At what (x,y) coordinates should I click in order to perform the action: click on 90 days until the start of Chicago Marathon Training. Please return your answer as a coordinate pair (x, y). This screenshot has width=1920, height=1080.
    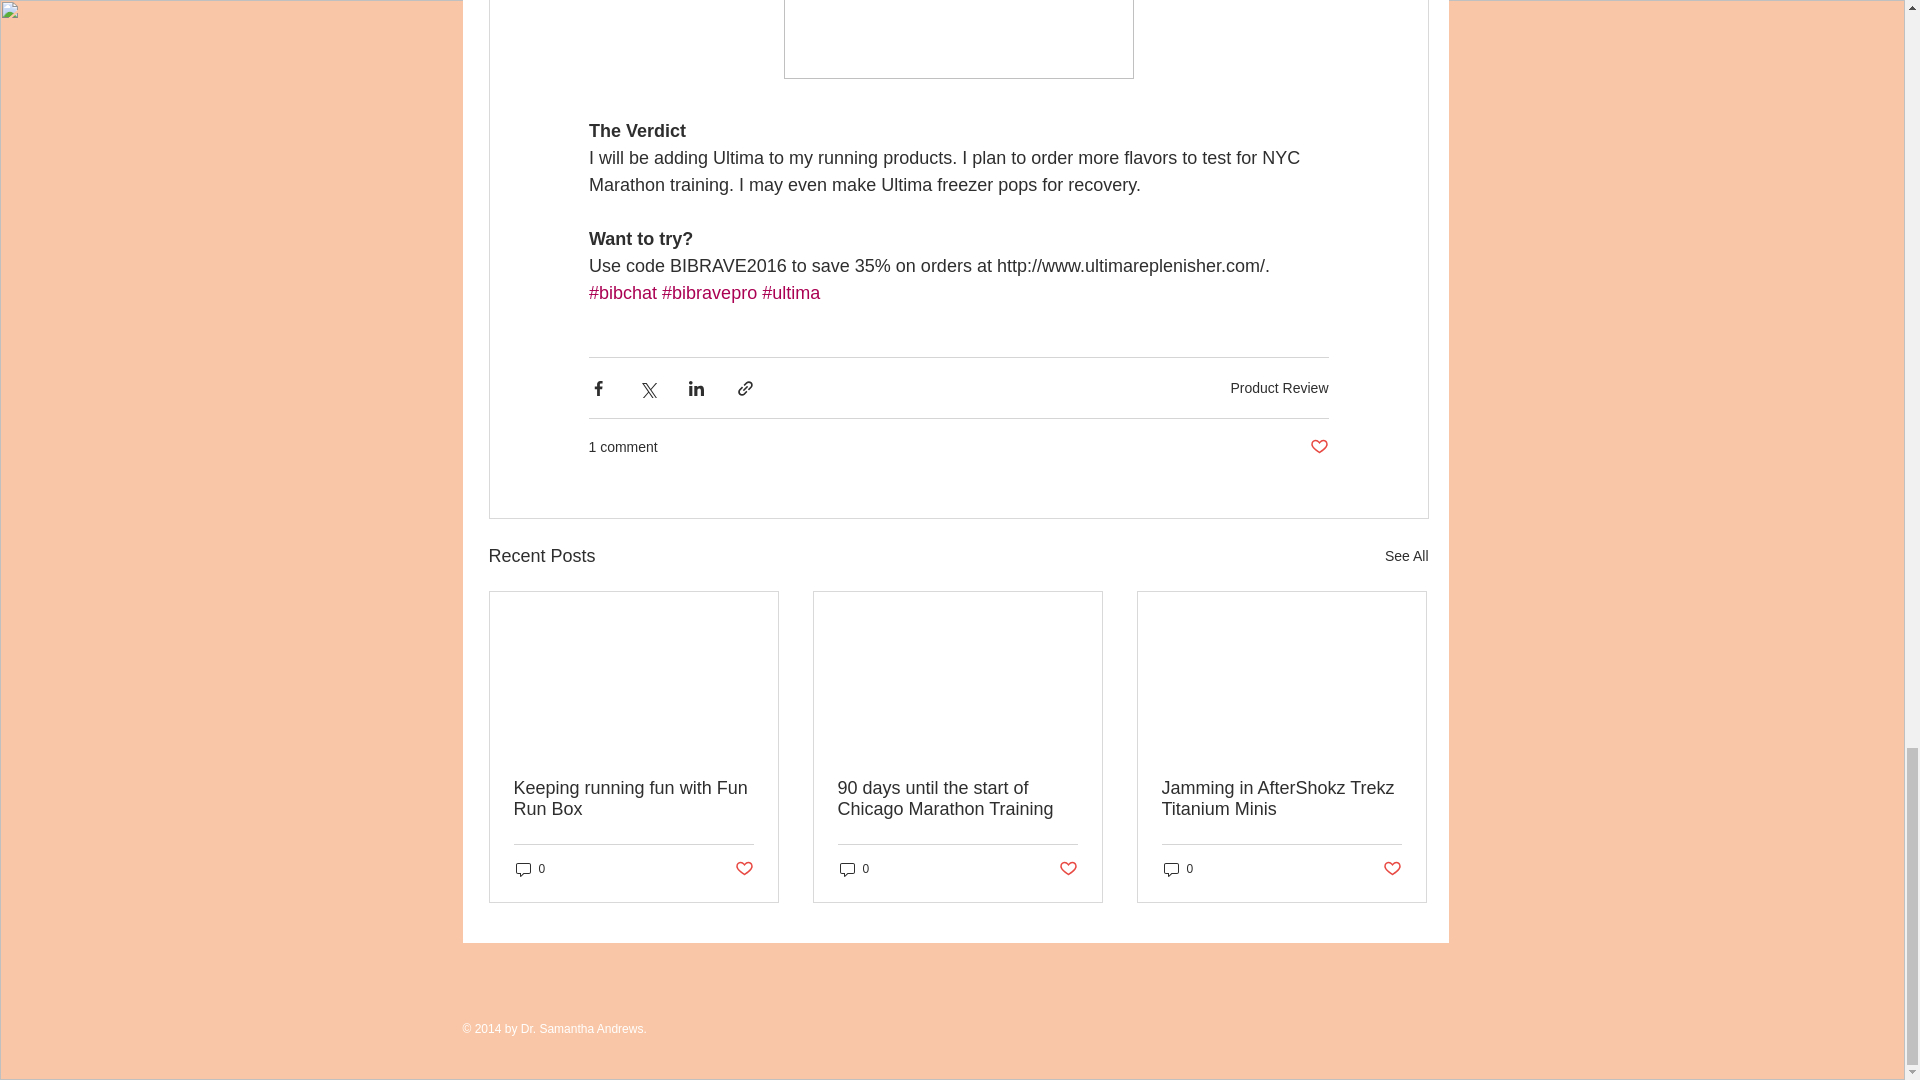
    Looking at the image, I should click on (957, 798).